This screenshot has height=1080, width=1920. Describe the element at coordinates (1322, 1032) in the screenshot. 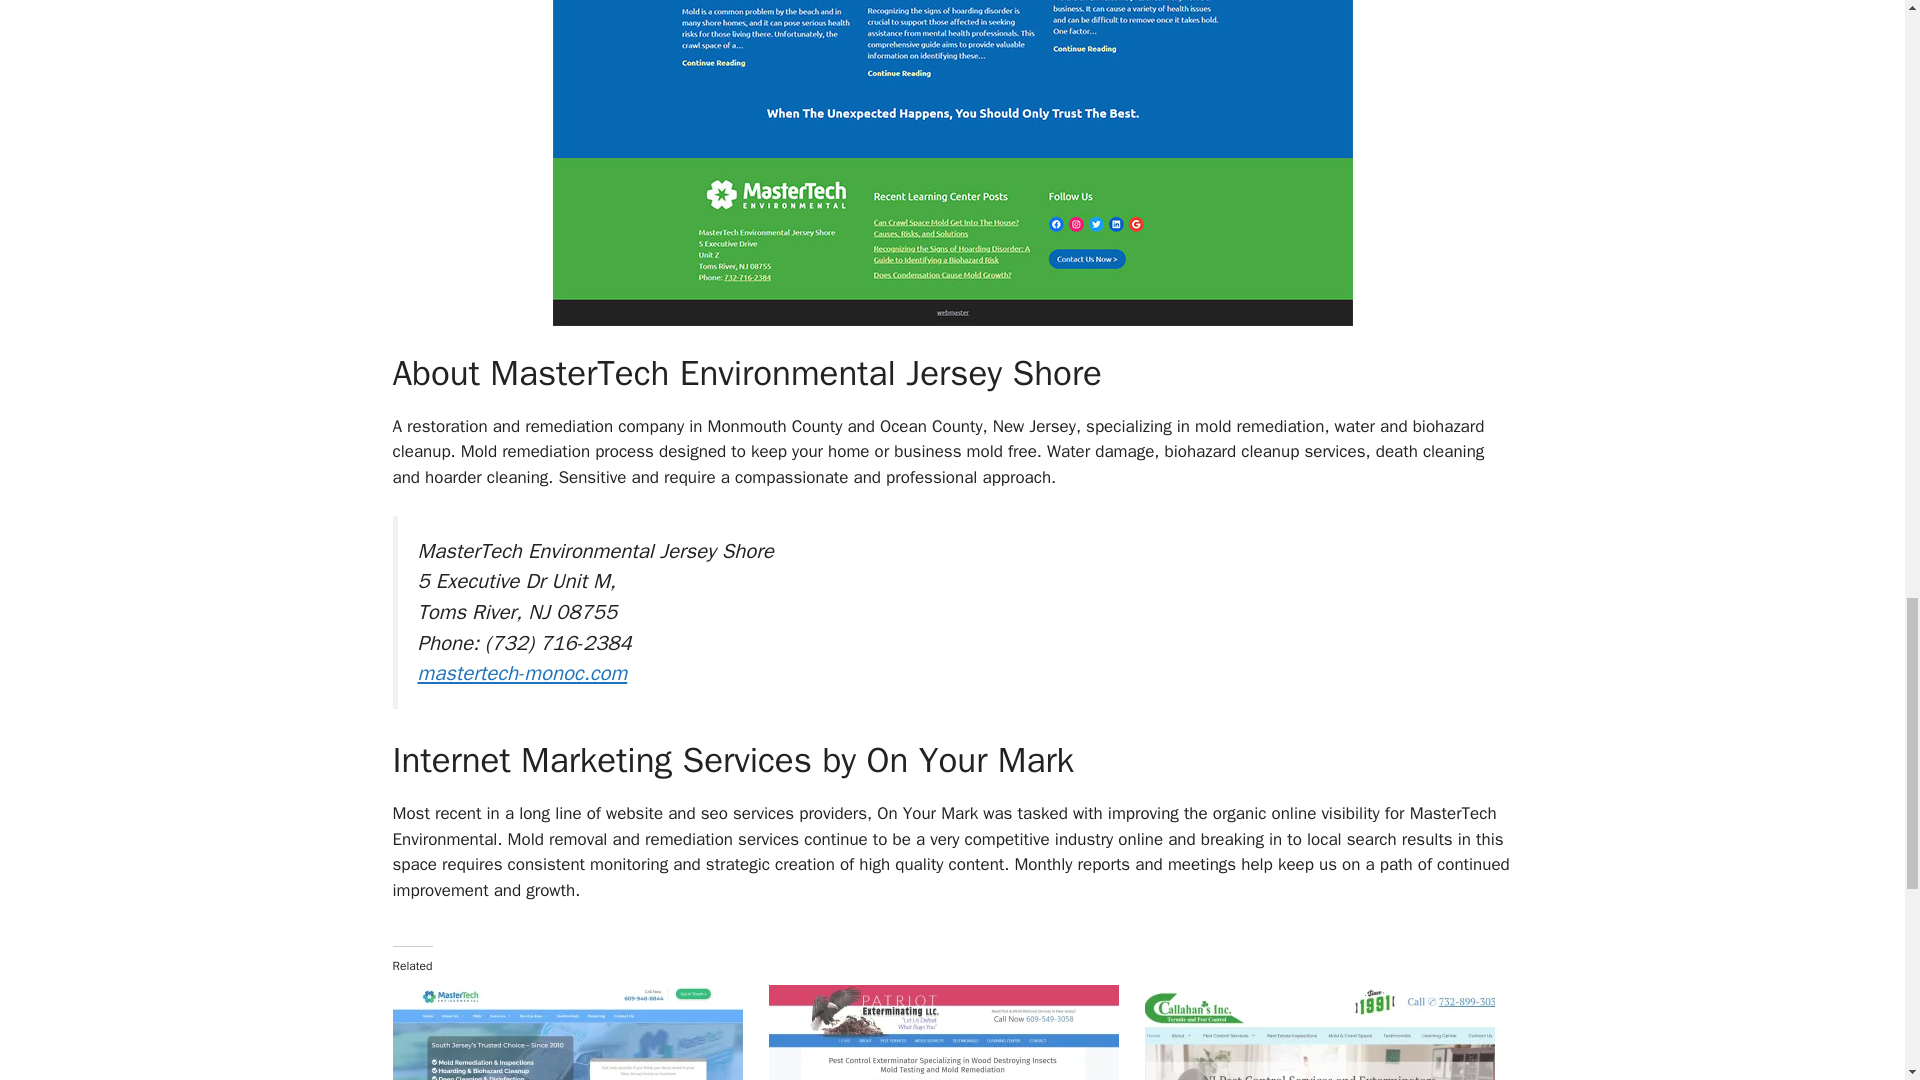

I see `Bugsycal.com Has a New Website!` at that location.